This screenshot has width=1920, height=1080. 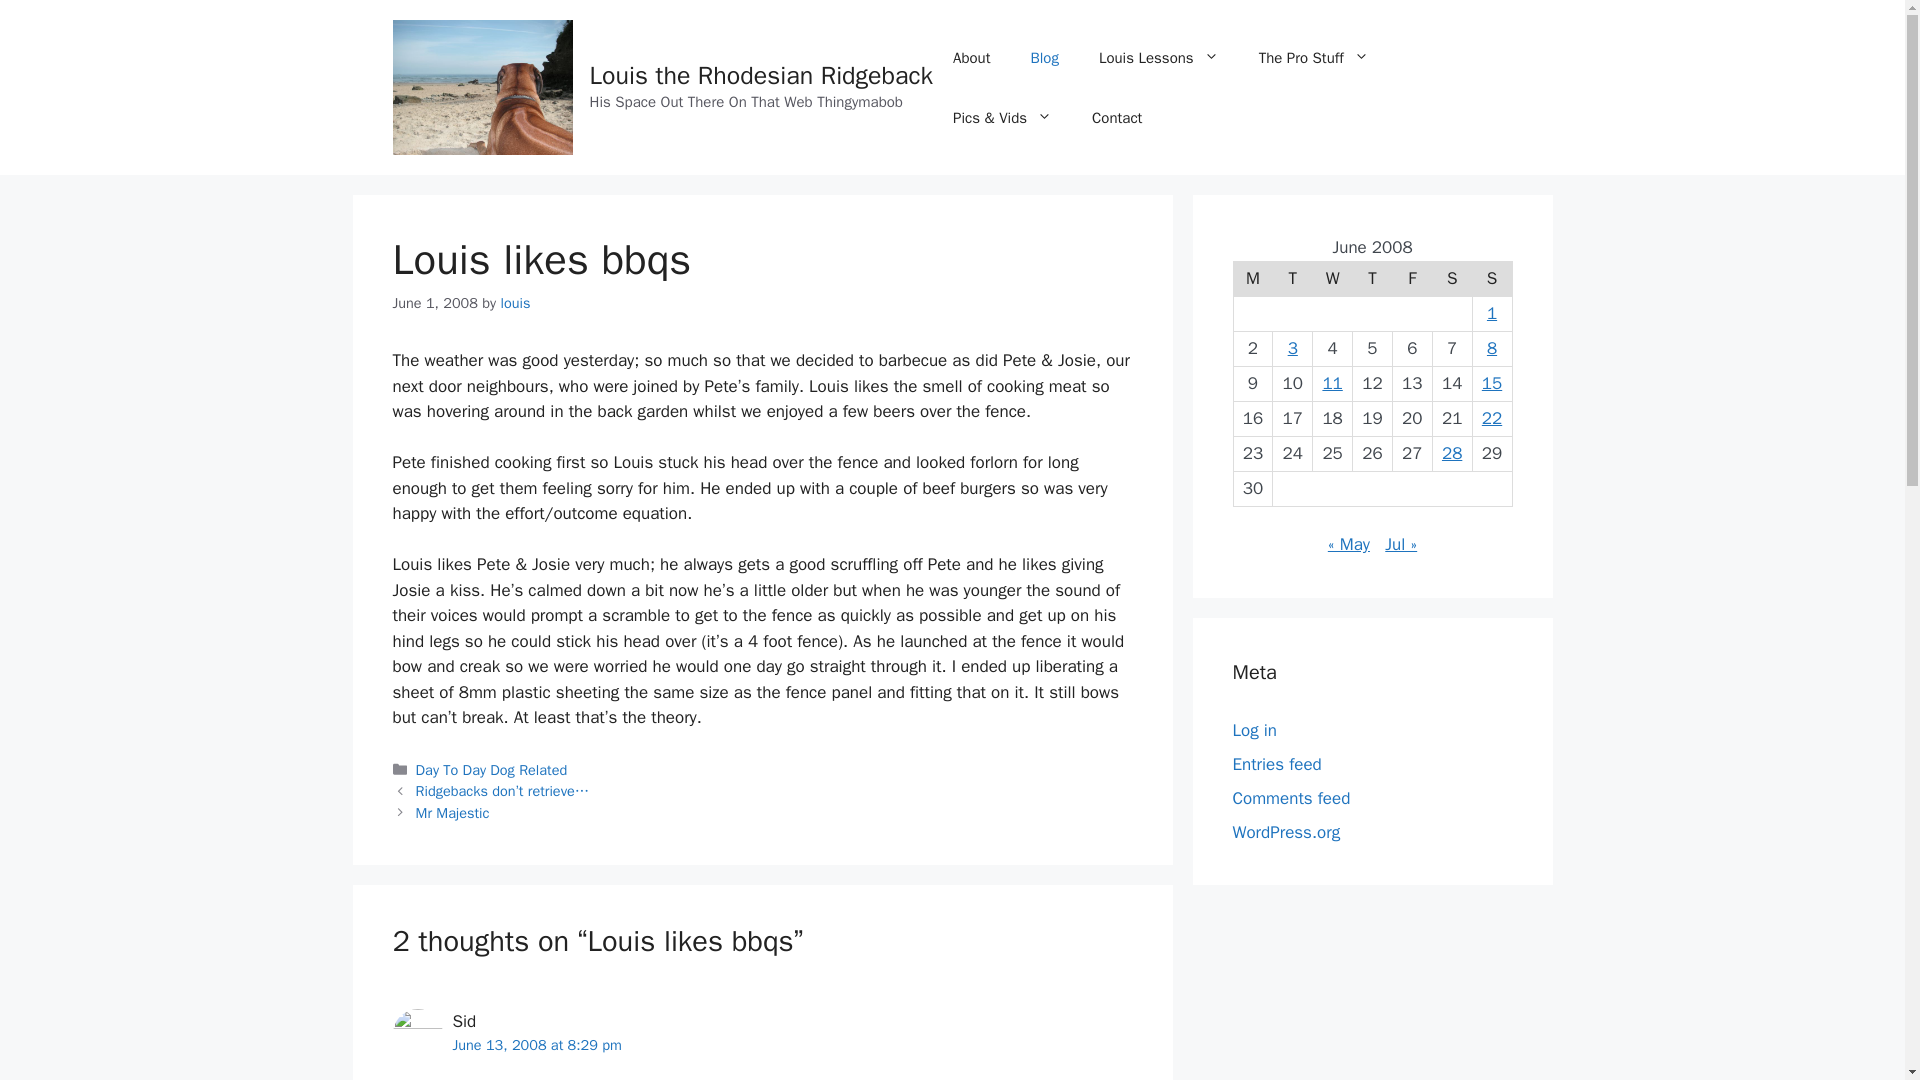 I want to click on Sunday, so click(x=1492, y=278).